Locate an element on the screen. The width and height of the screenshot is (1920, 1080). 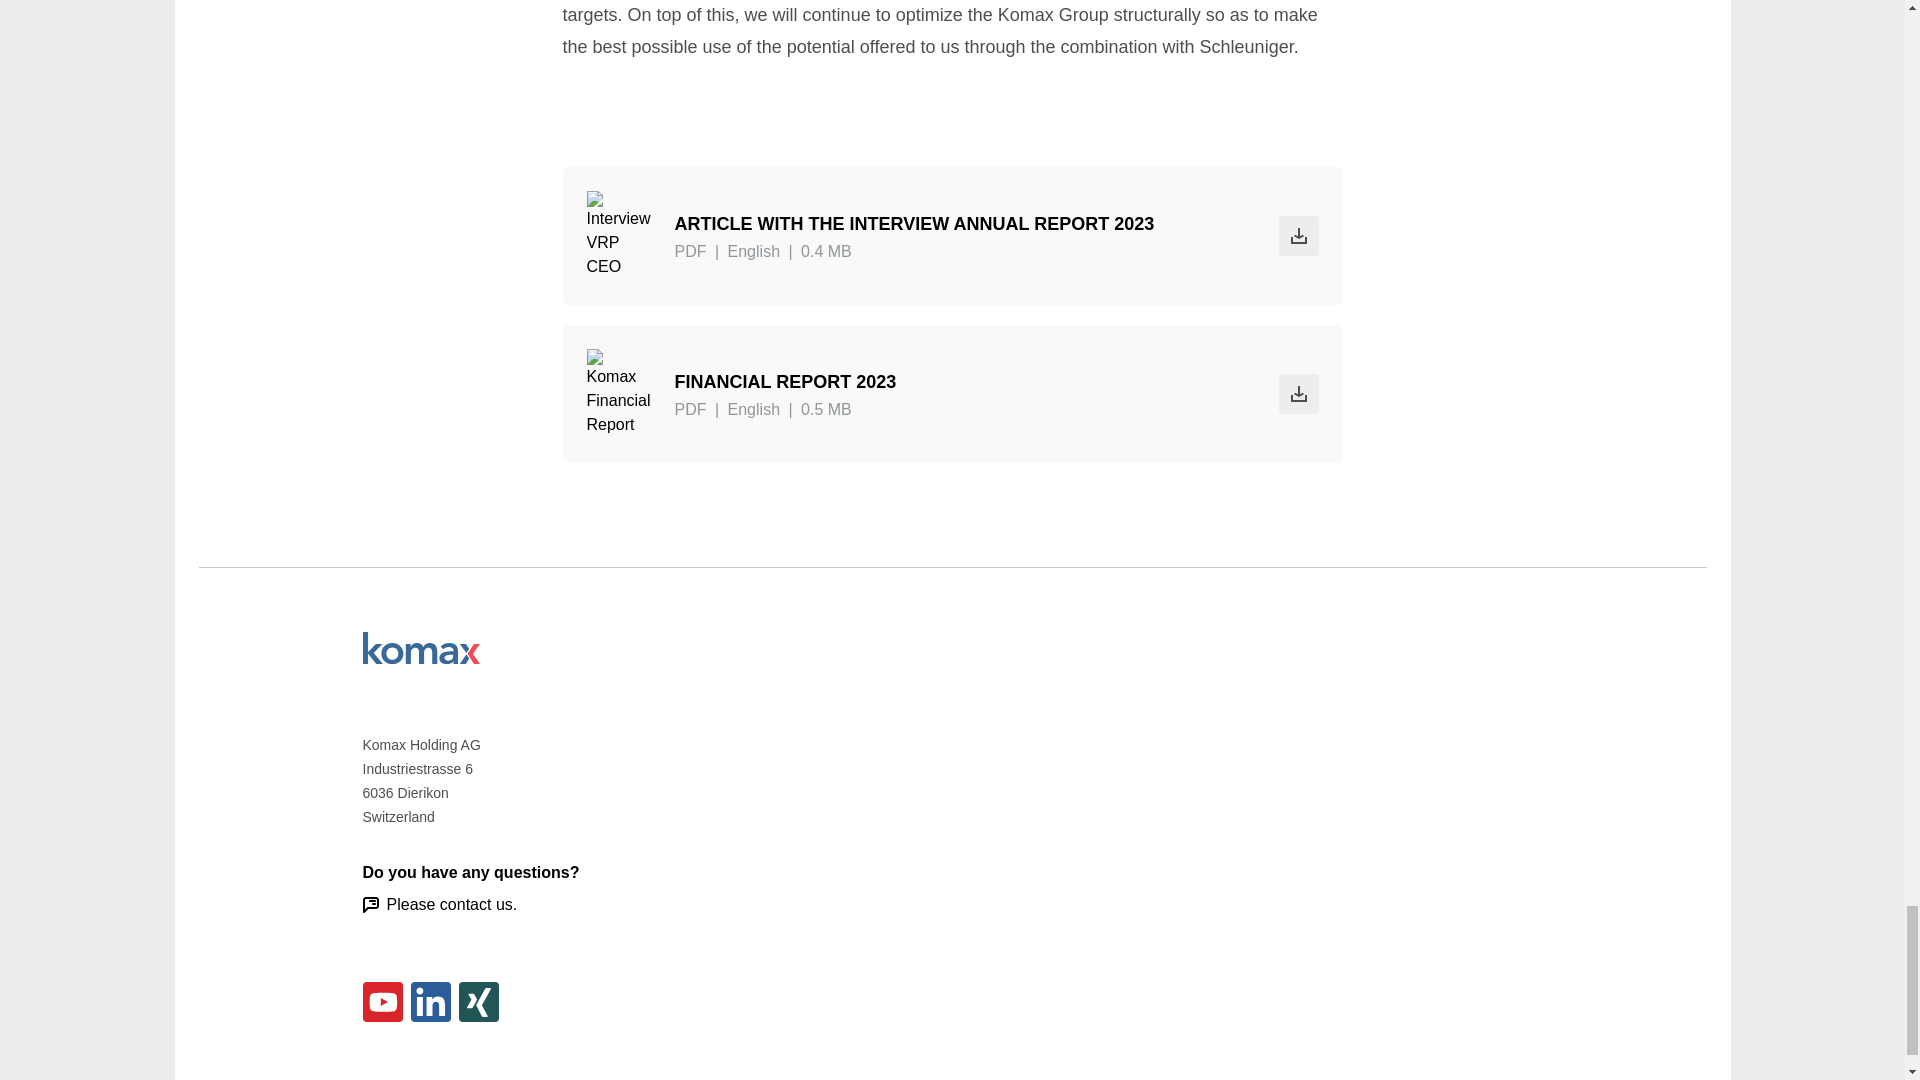
Imprint is located at coordinates (1346, 1078).